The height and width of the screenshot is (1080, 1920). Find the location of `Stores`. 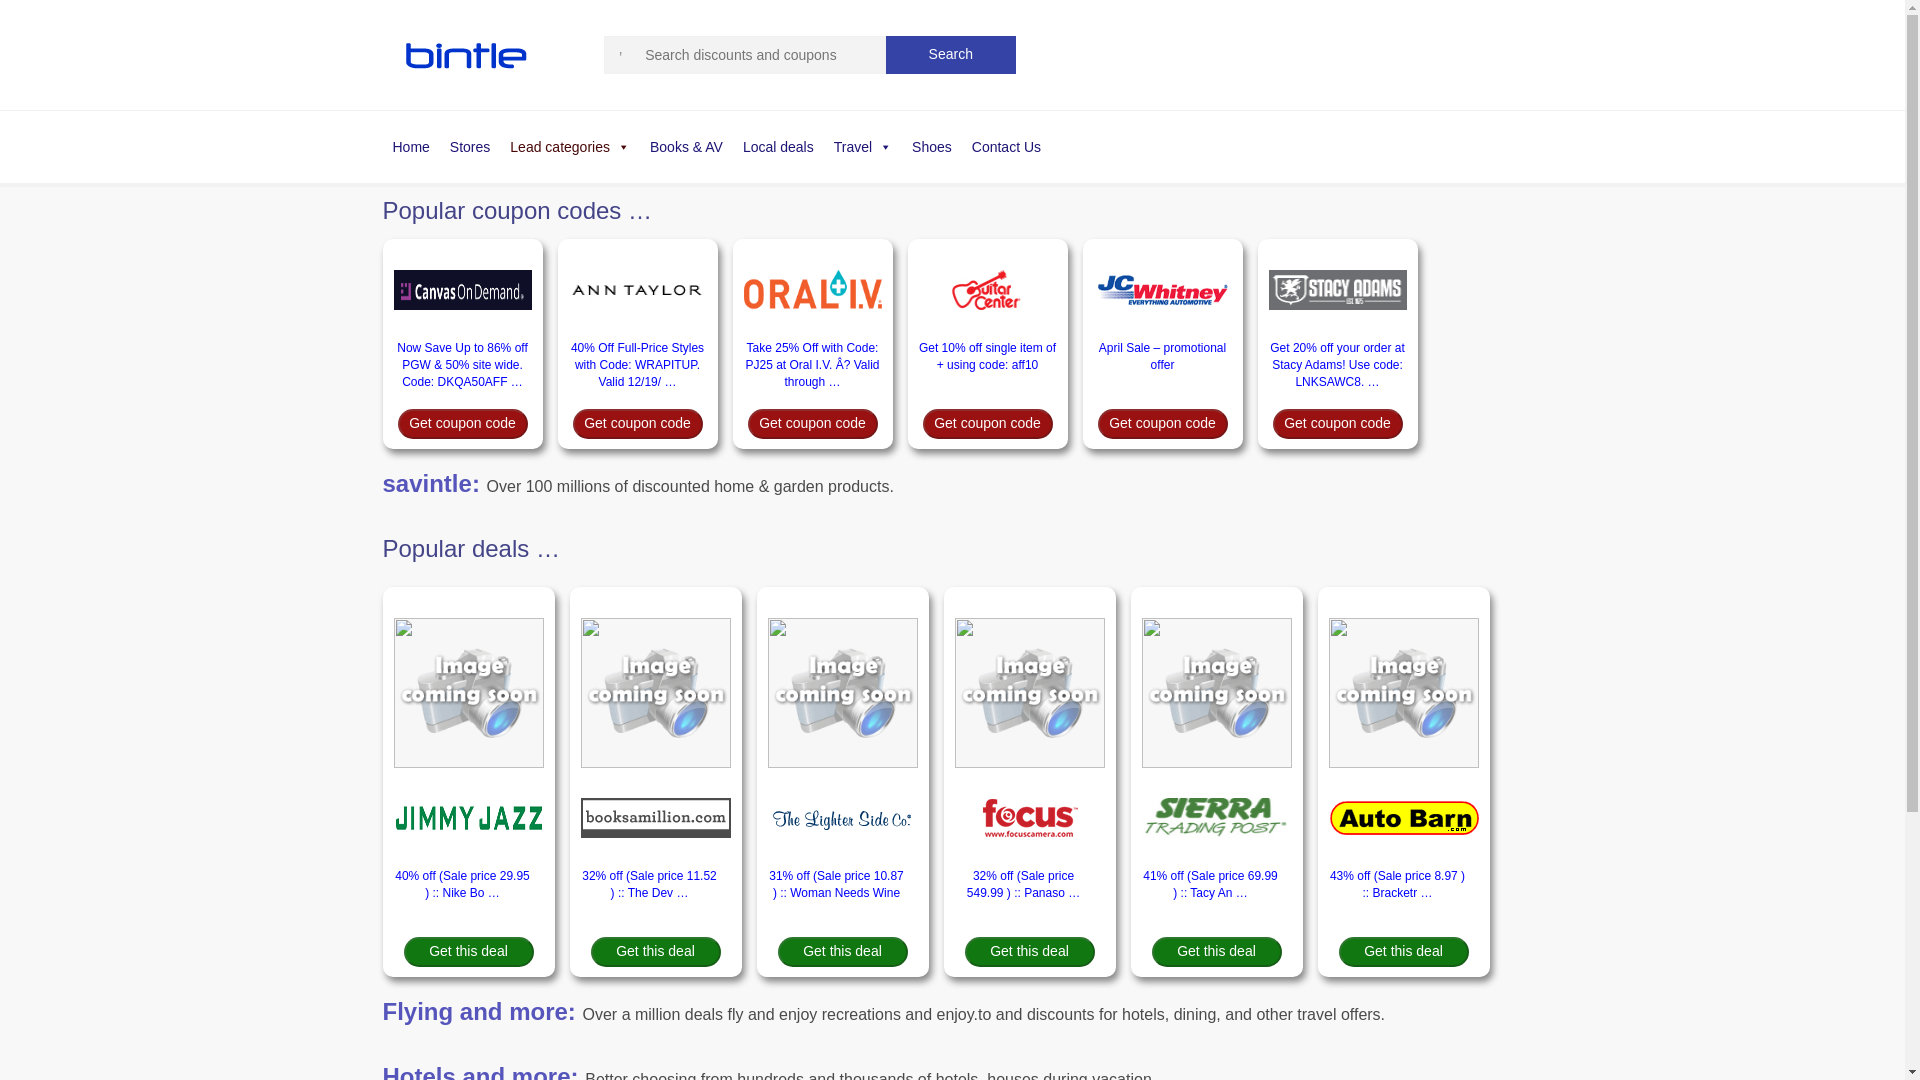

Stores is located at coordinates (469, 146).